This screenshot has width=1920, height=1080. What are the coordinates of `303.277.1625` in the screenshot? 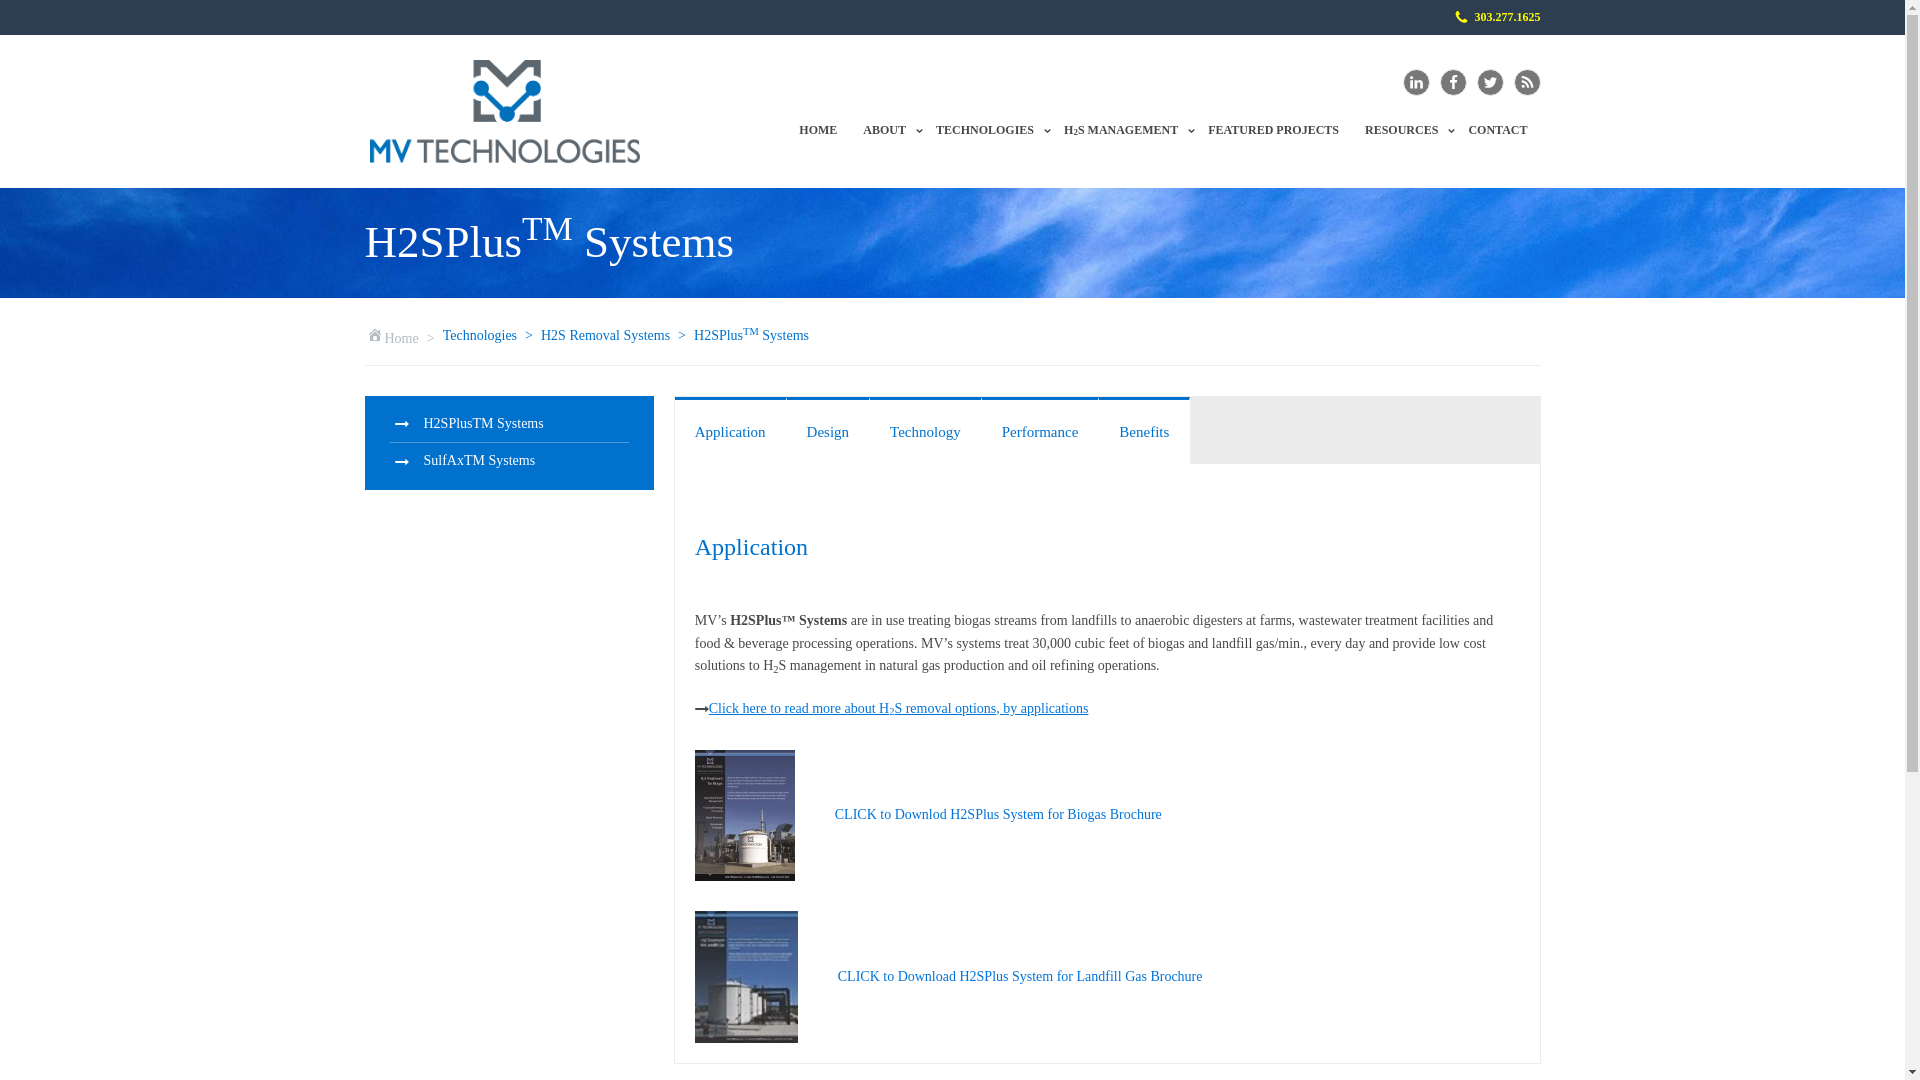 It's located at (1272, 130).